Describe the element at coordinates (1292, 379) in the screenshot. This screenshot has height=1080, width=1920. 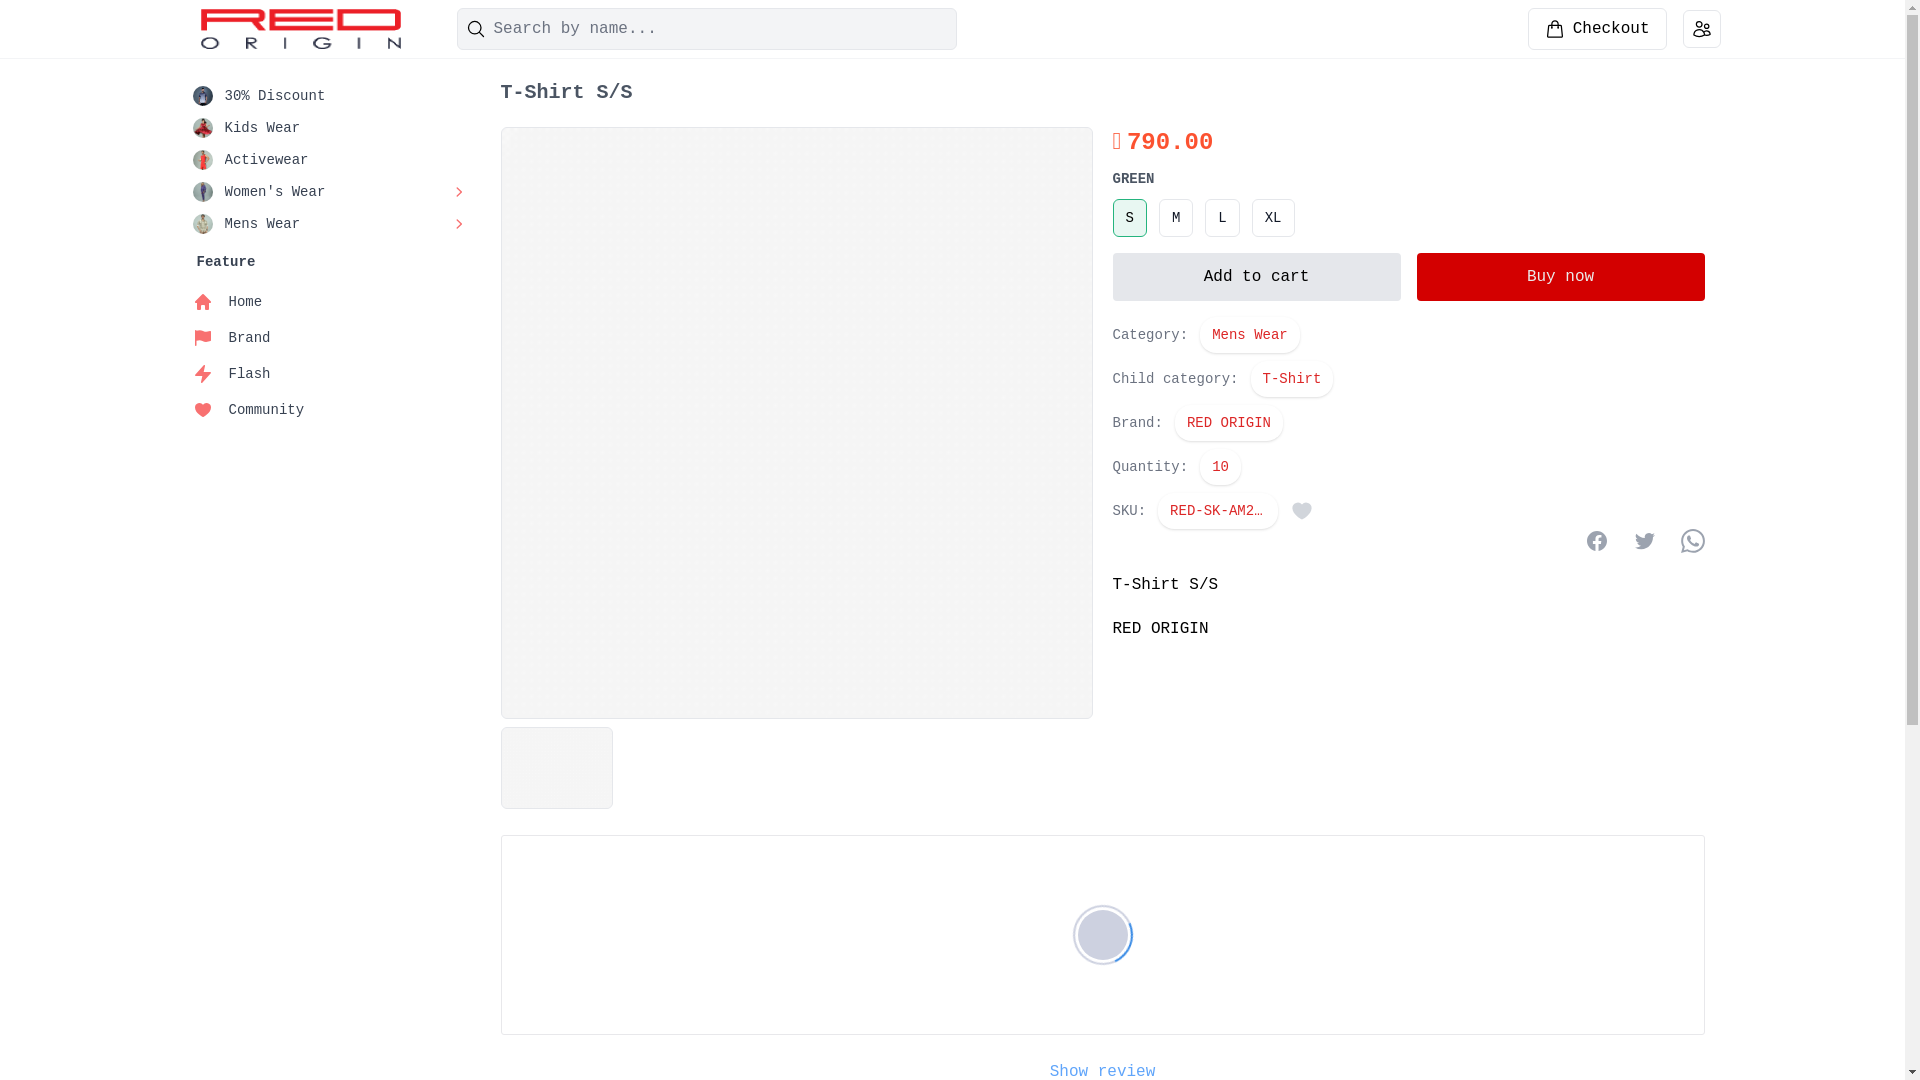
I see `T-Shirt` at that location.